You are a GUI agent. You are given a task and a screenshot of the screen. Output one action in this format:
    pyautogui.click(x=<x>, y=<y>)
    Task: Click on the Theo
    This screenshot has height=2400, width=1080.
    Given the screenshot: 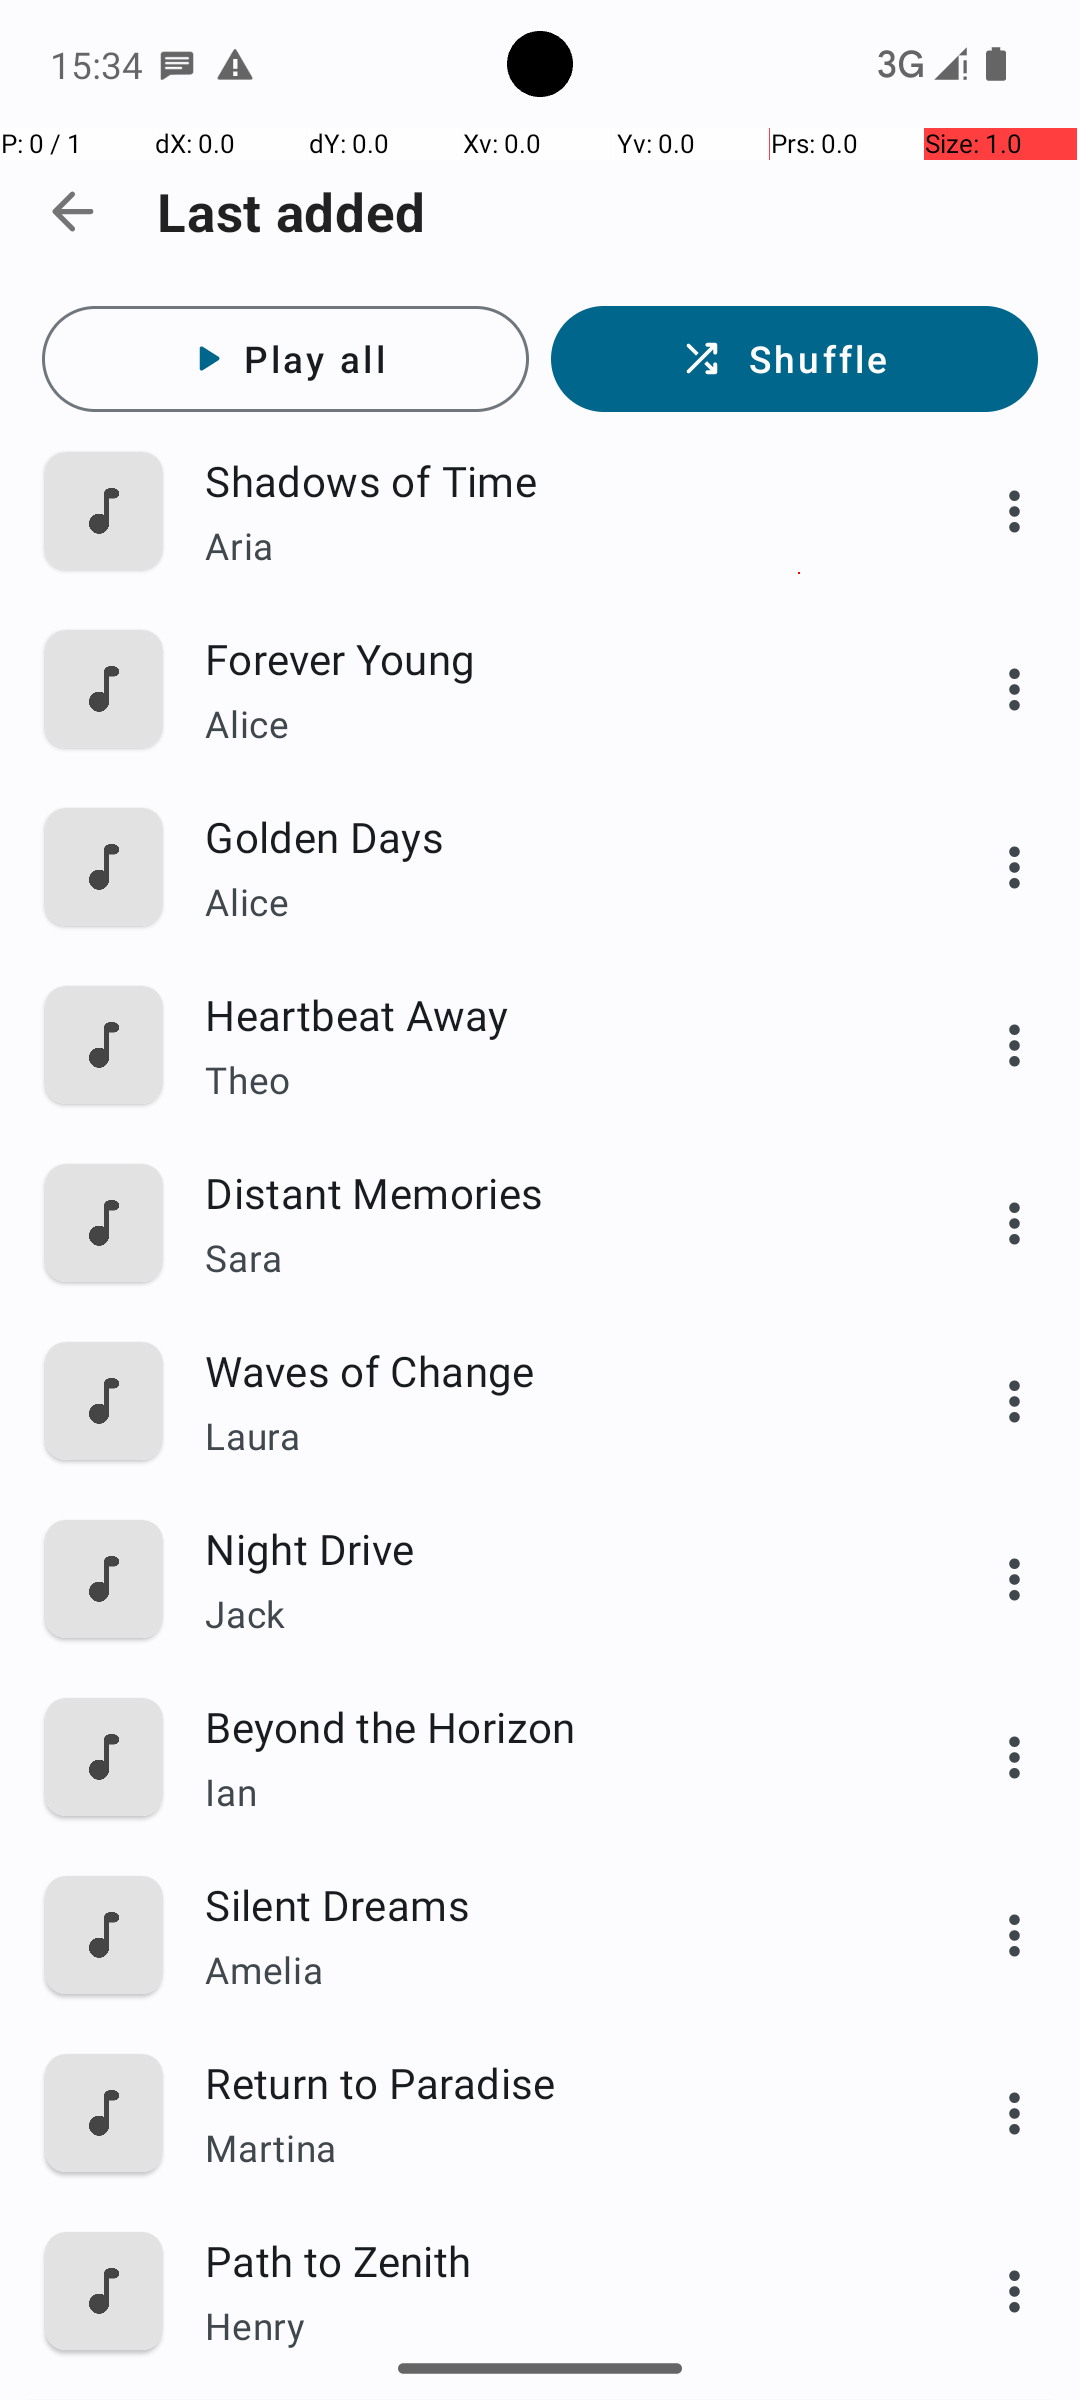 What is the action you would take?
    pyautogui.click(x=557, y=1080)
    